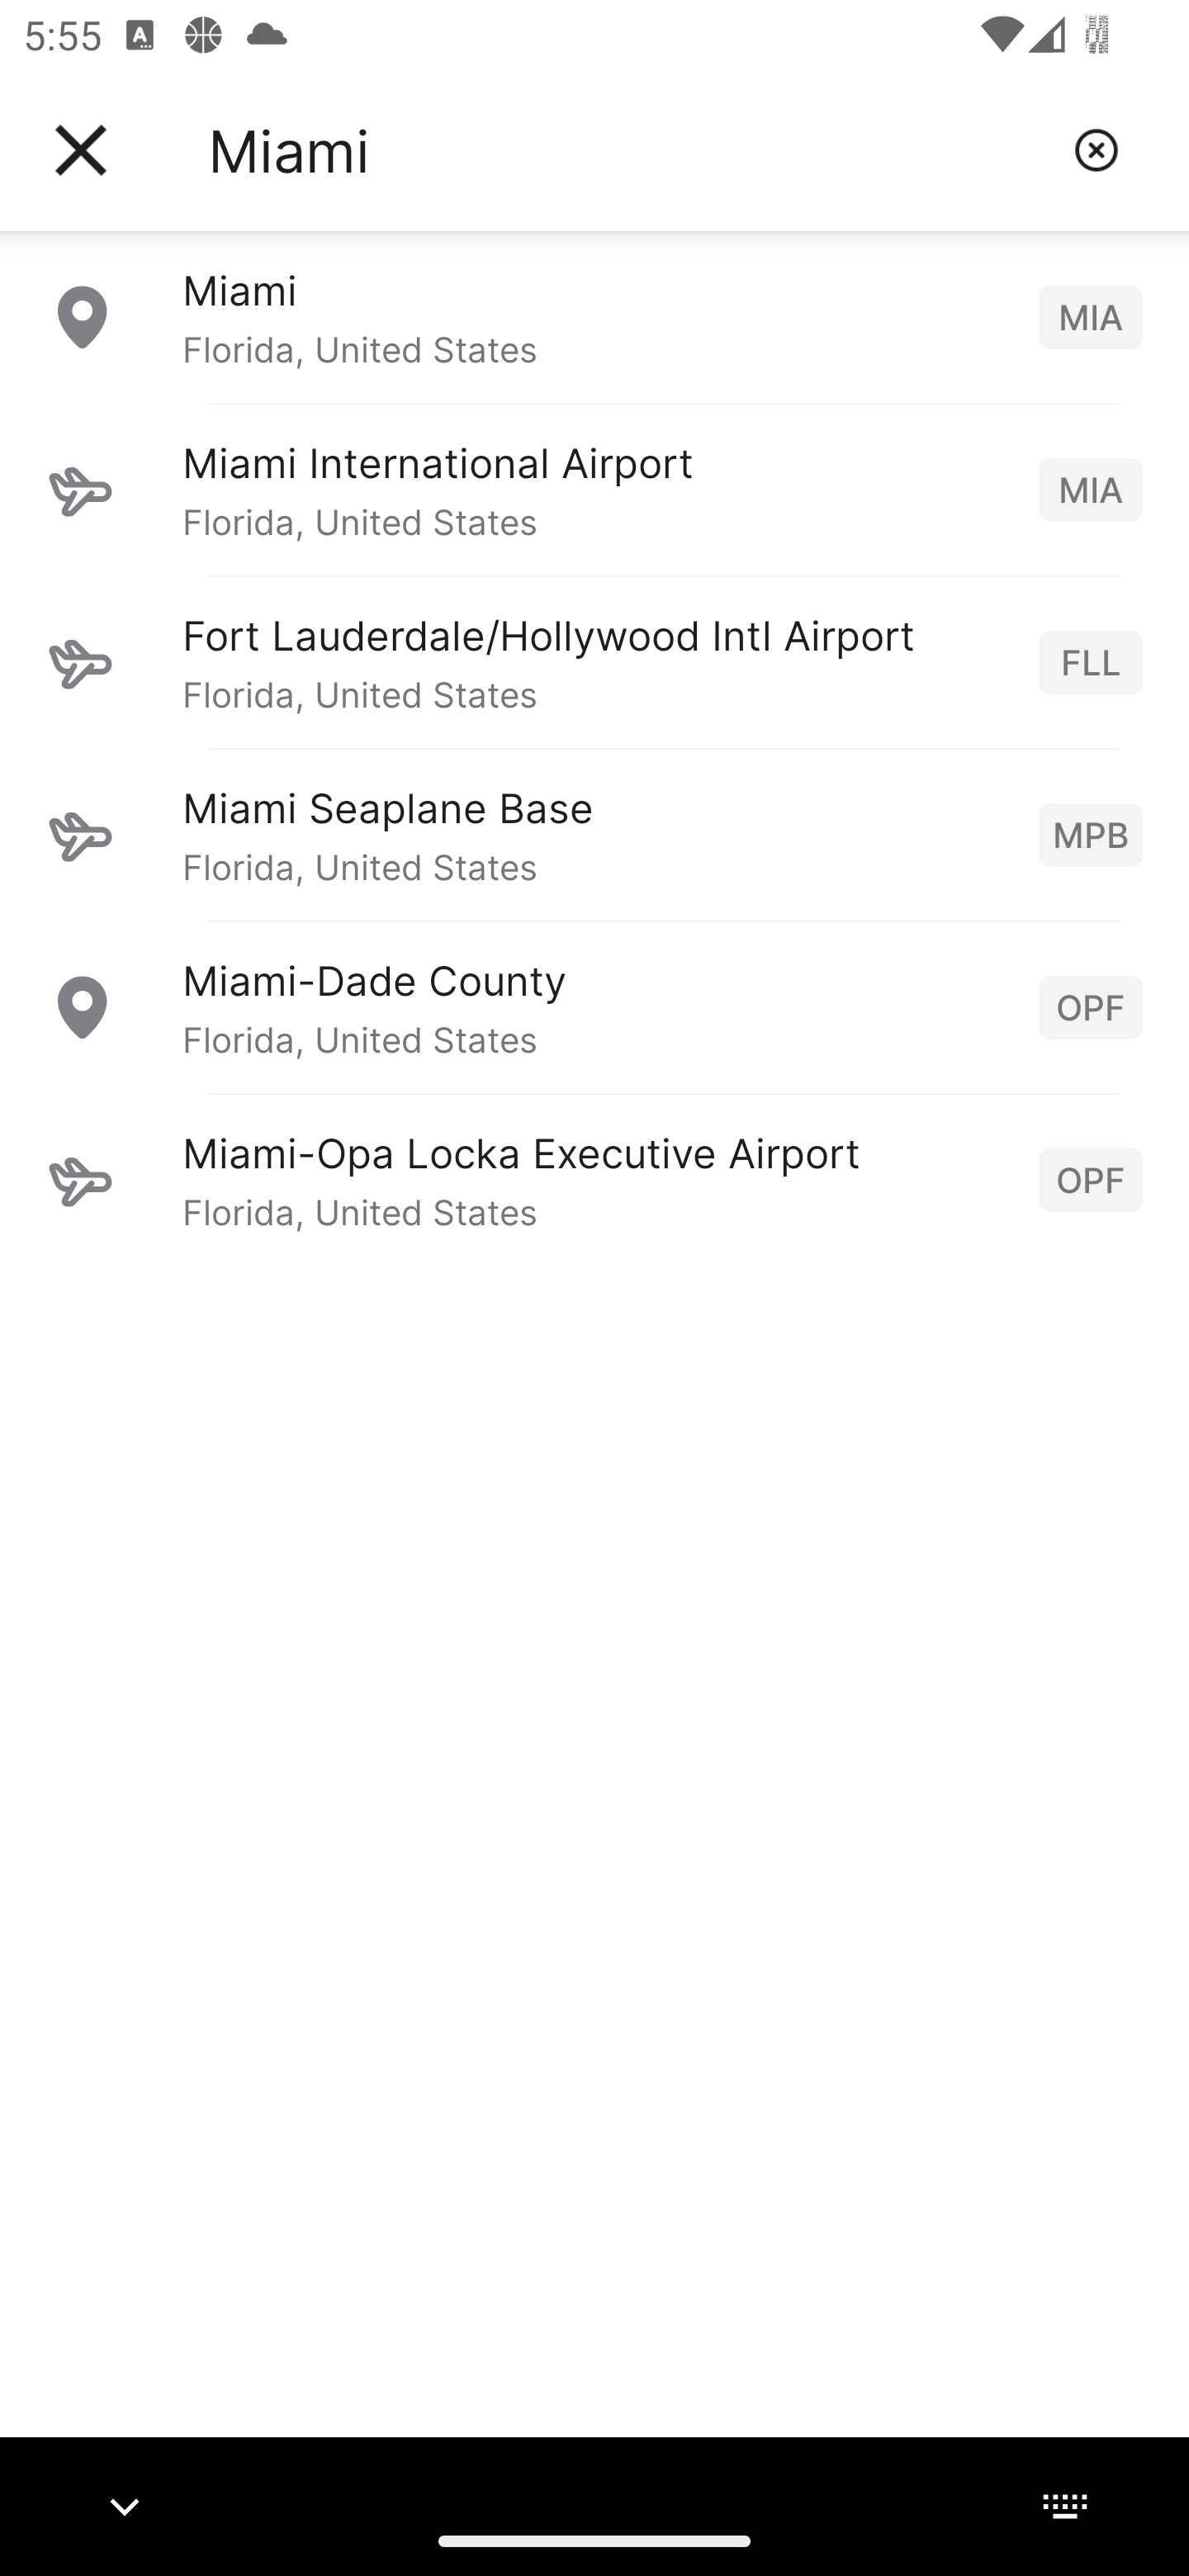  What do you see at coordinates (594, 316) in the screenshot?
I see `Miami Florida, United States MIA` at bounding box center [594, 316].